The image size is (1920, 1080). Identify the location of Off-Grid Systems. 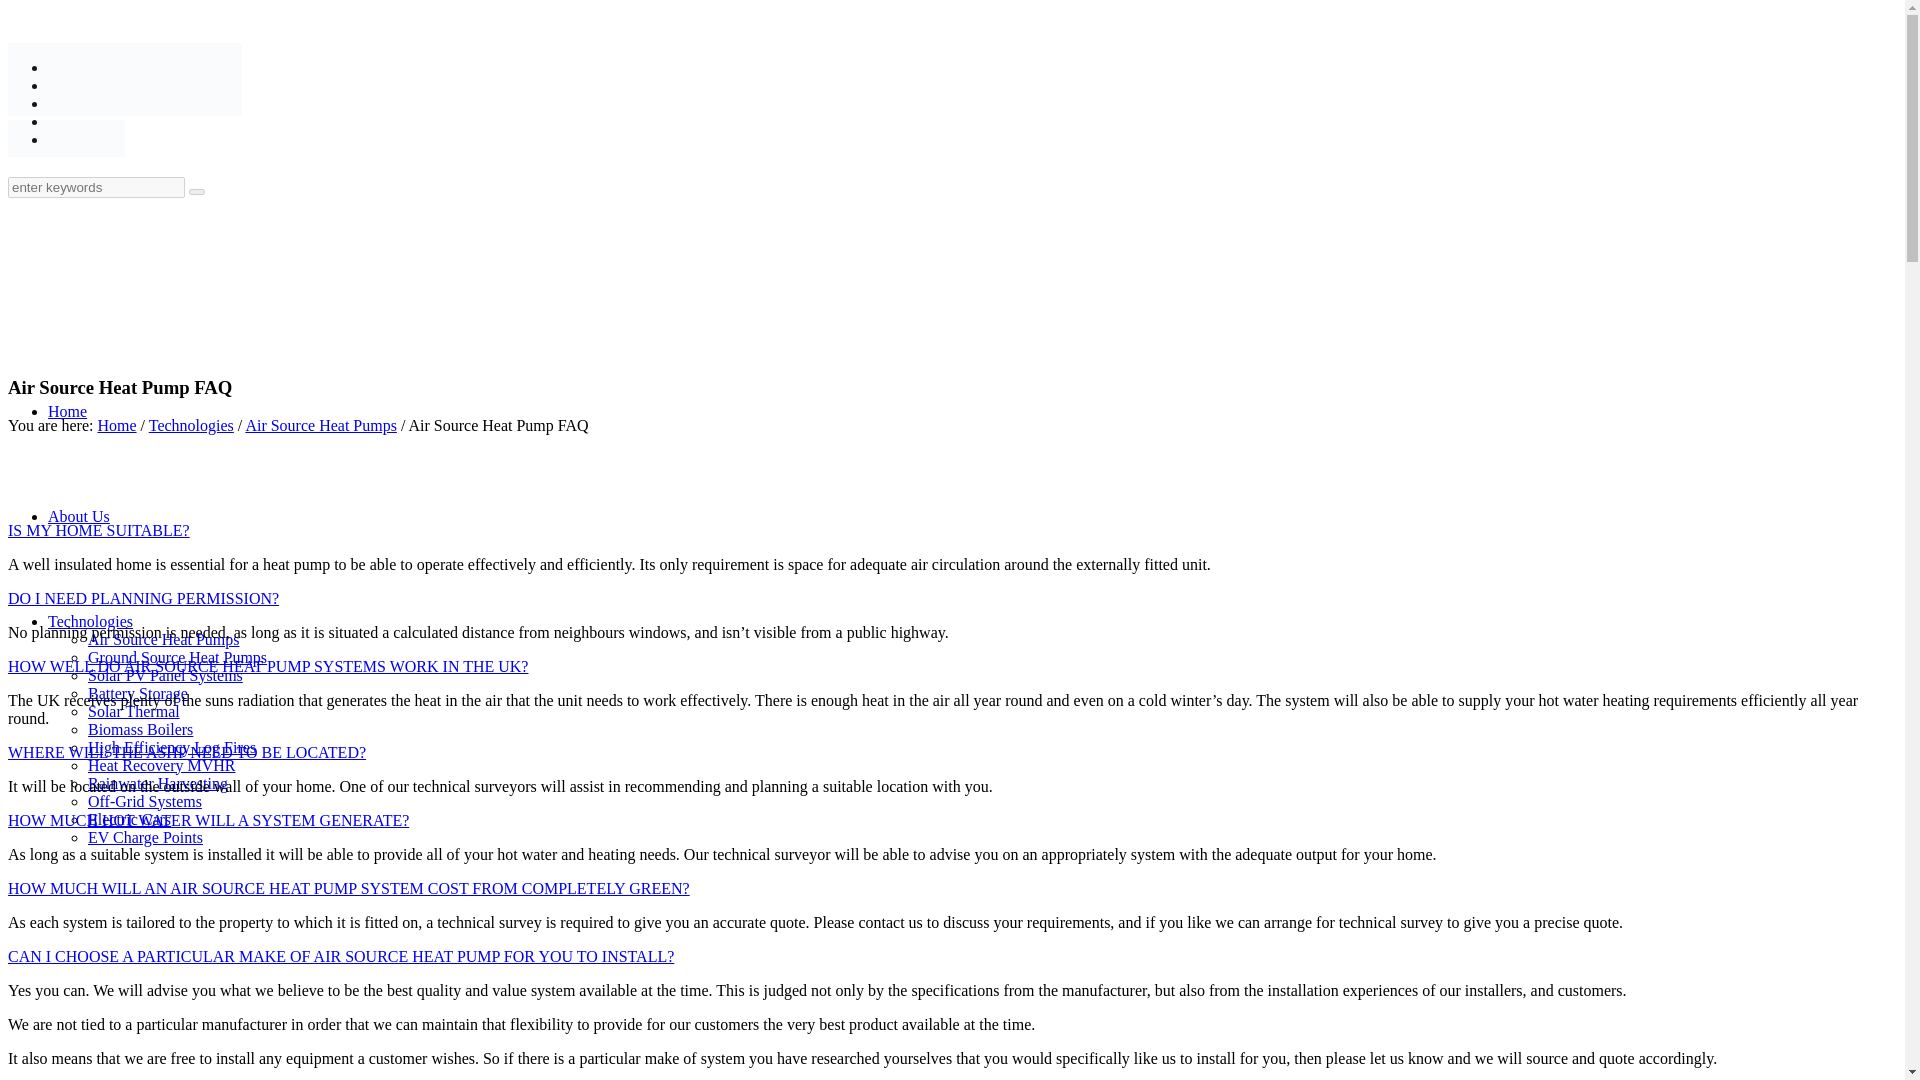
(144, 800).